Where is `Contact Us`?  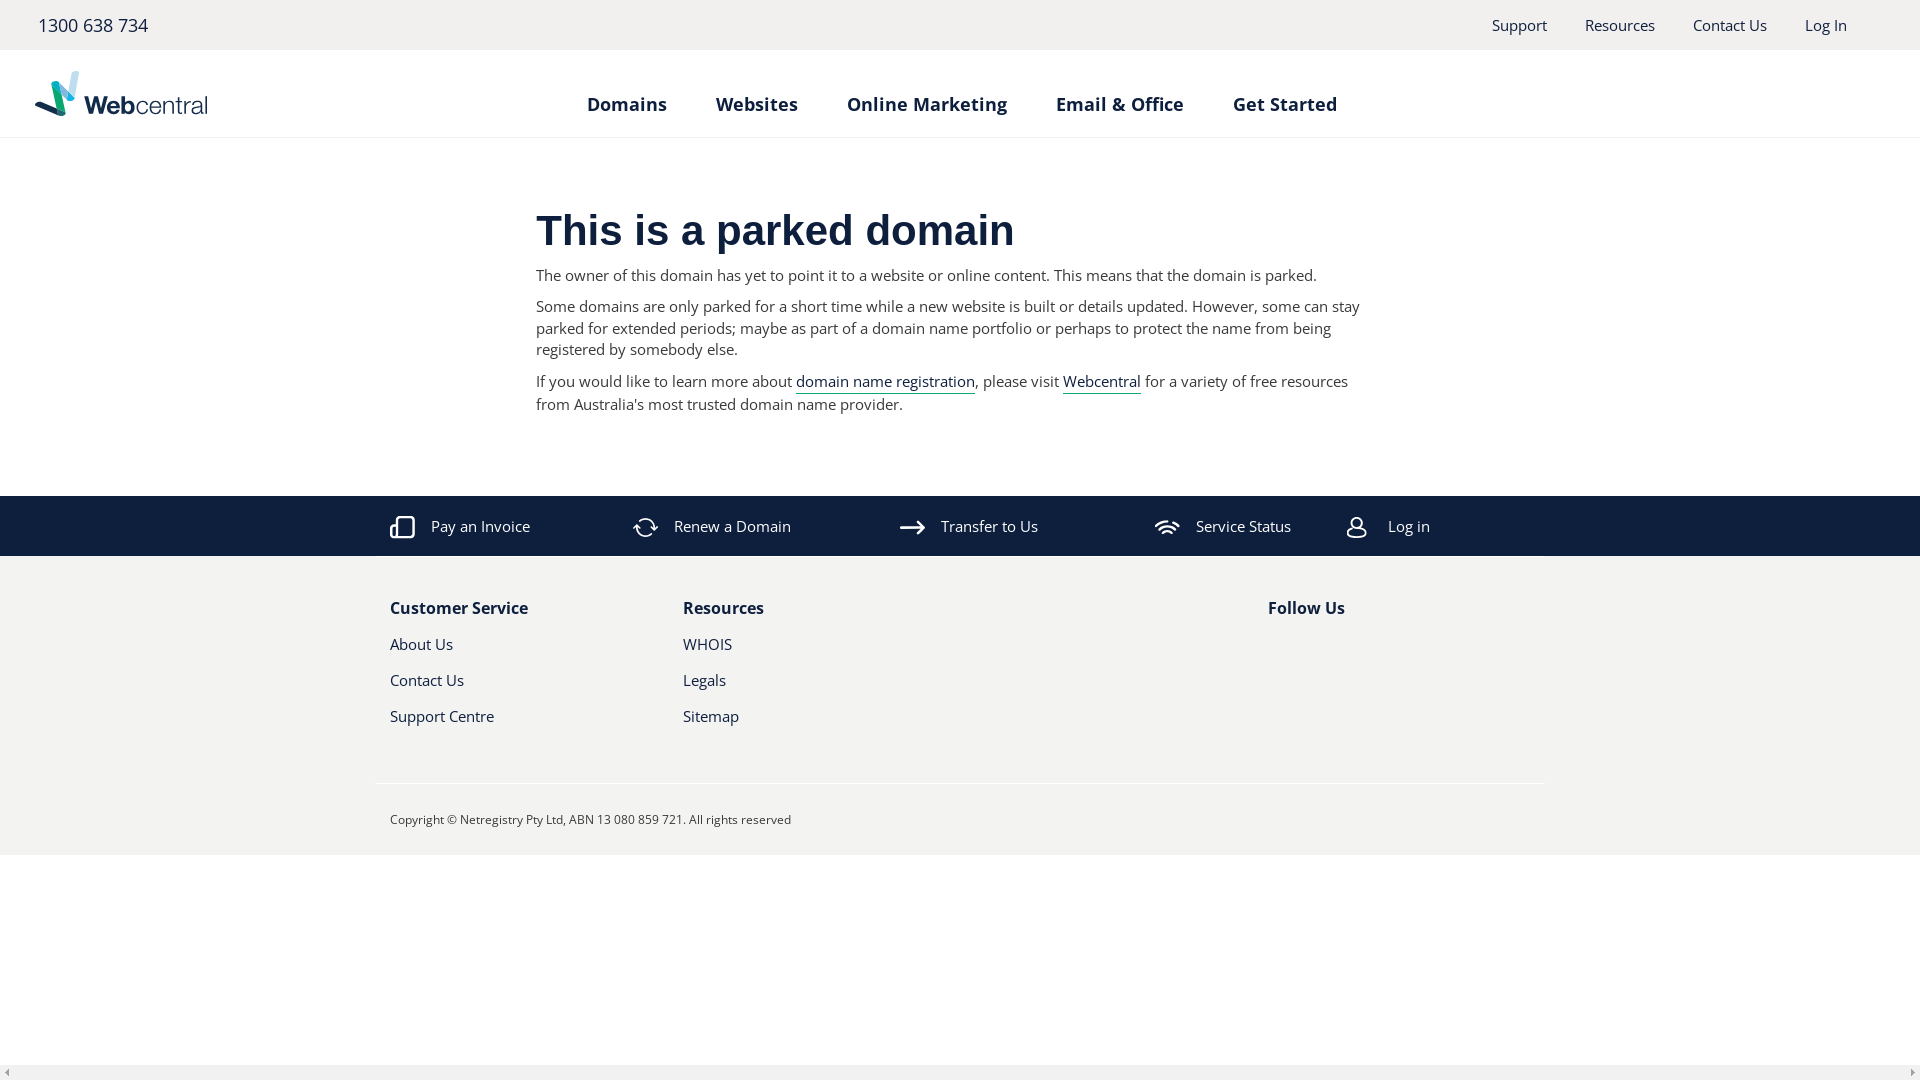 Contact Us is located at coordinates (1730, 25).